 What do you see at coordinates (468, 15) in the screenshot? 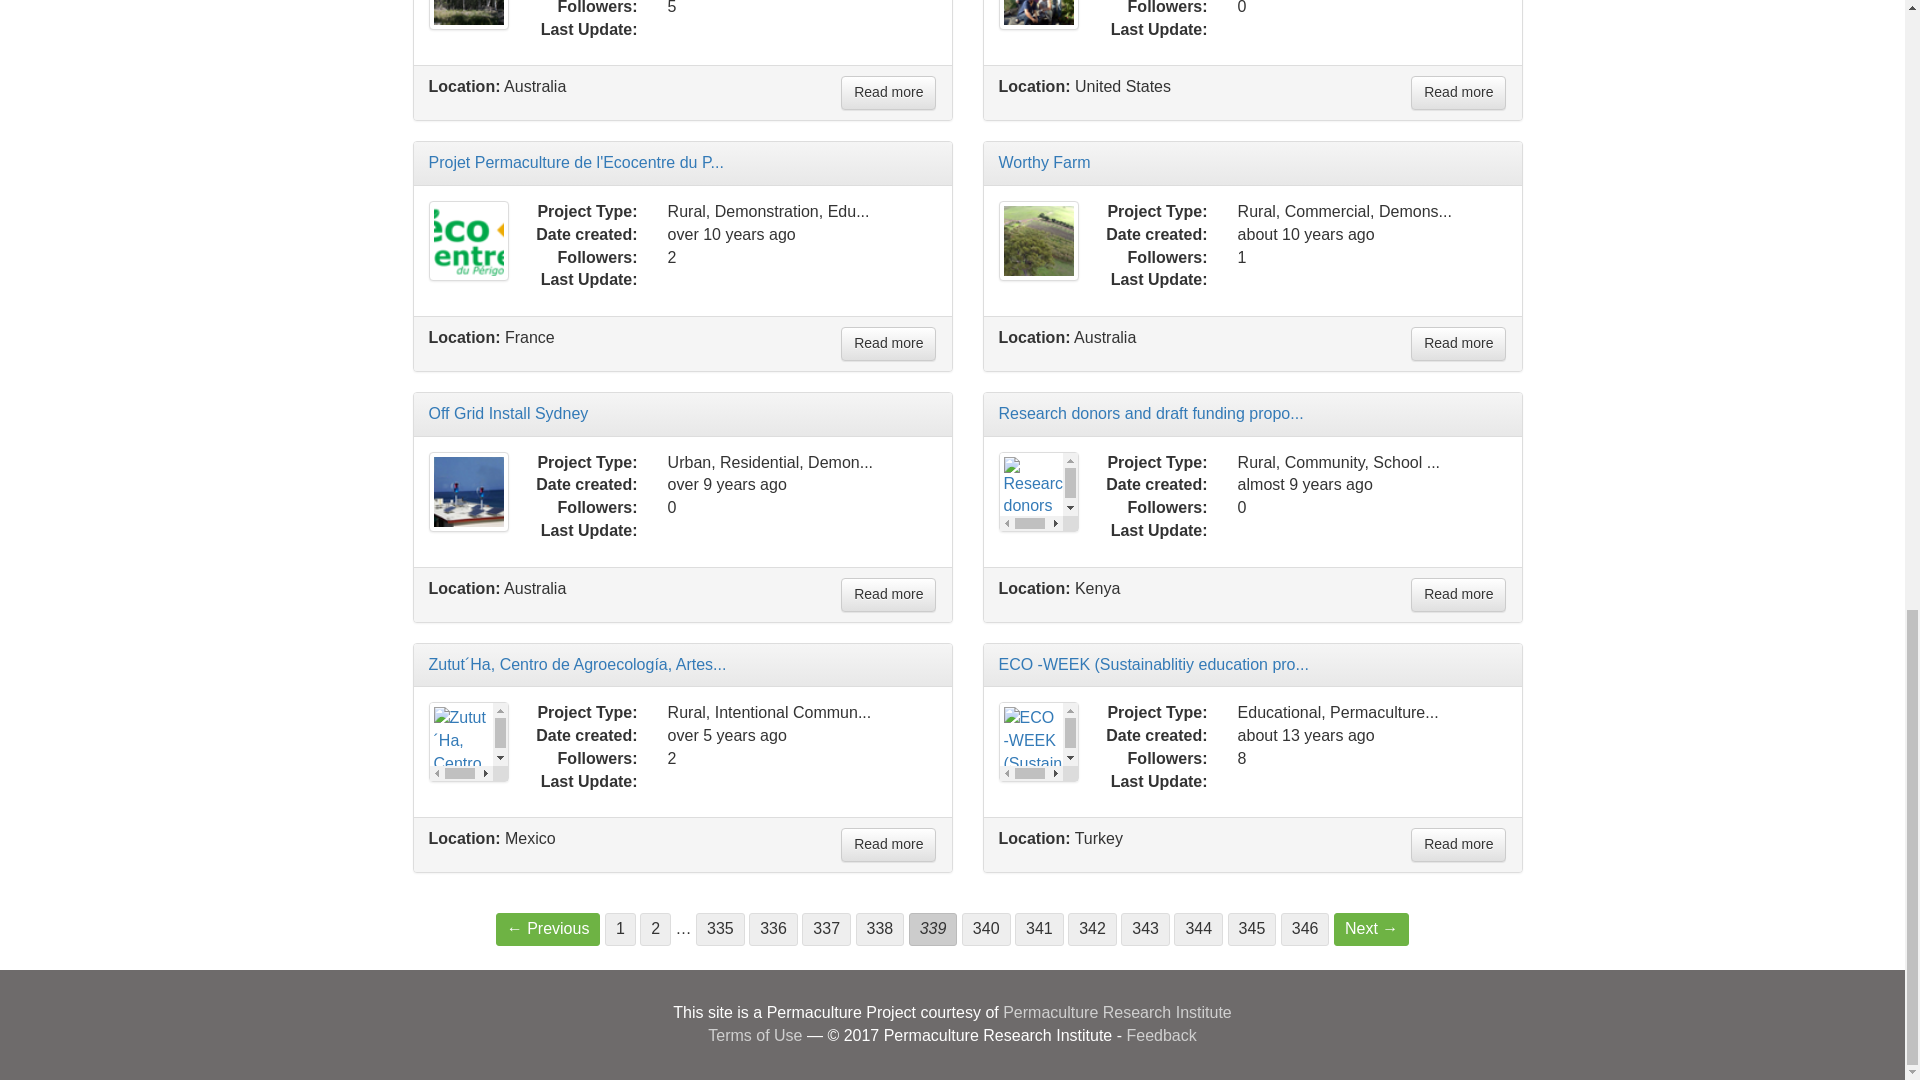
I see `The Habitat` at bounding box center [468, 15].